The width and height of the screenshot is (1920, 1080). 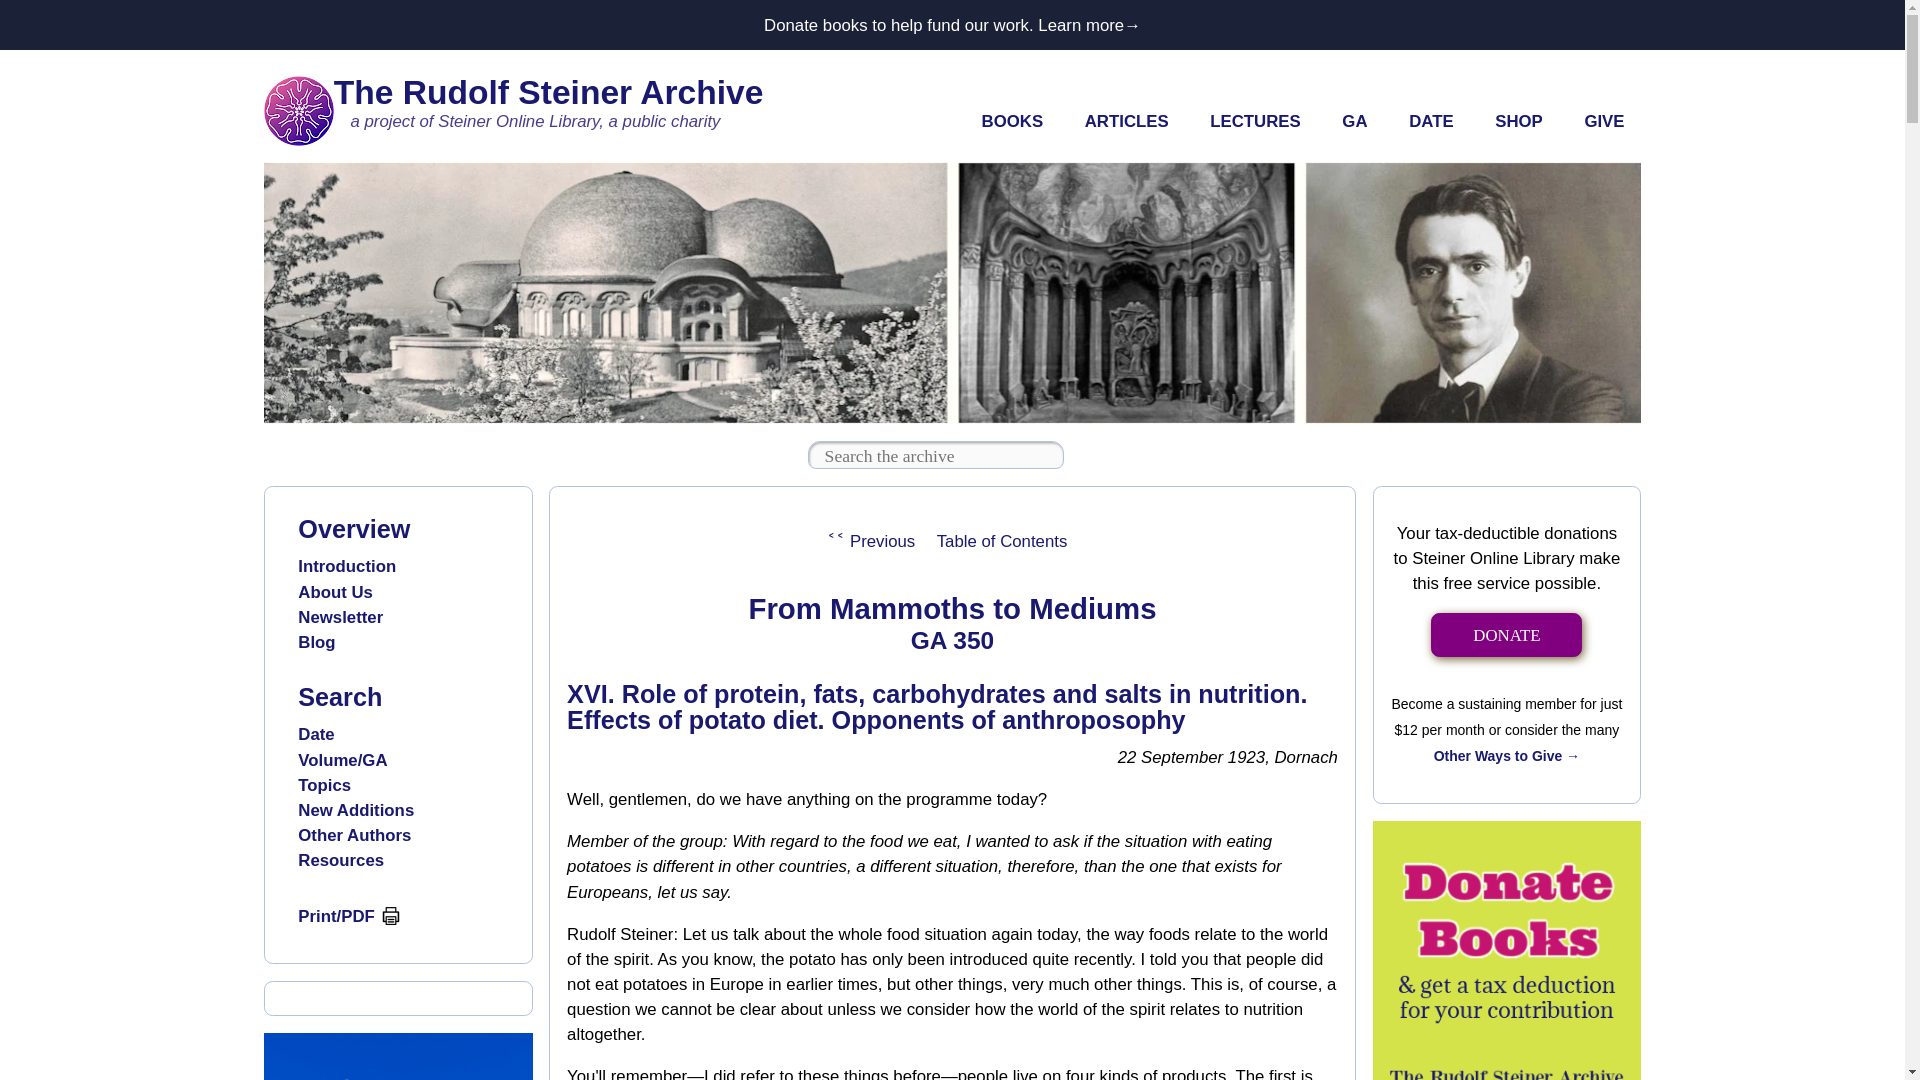 What do you see at coordinates (1254, 122) in the screenshot?
I see `LECTURES` at bounding box center [1254, 122].